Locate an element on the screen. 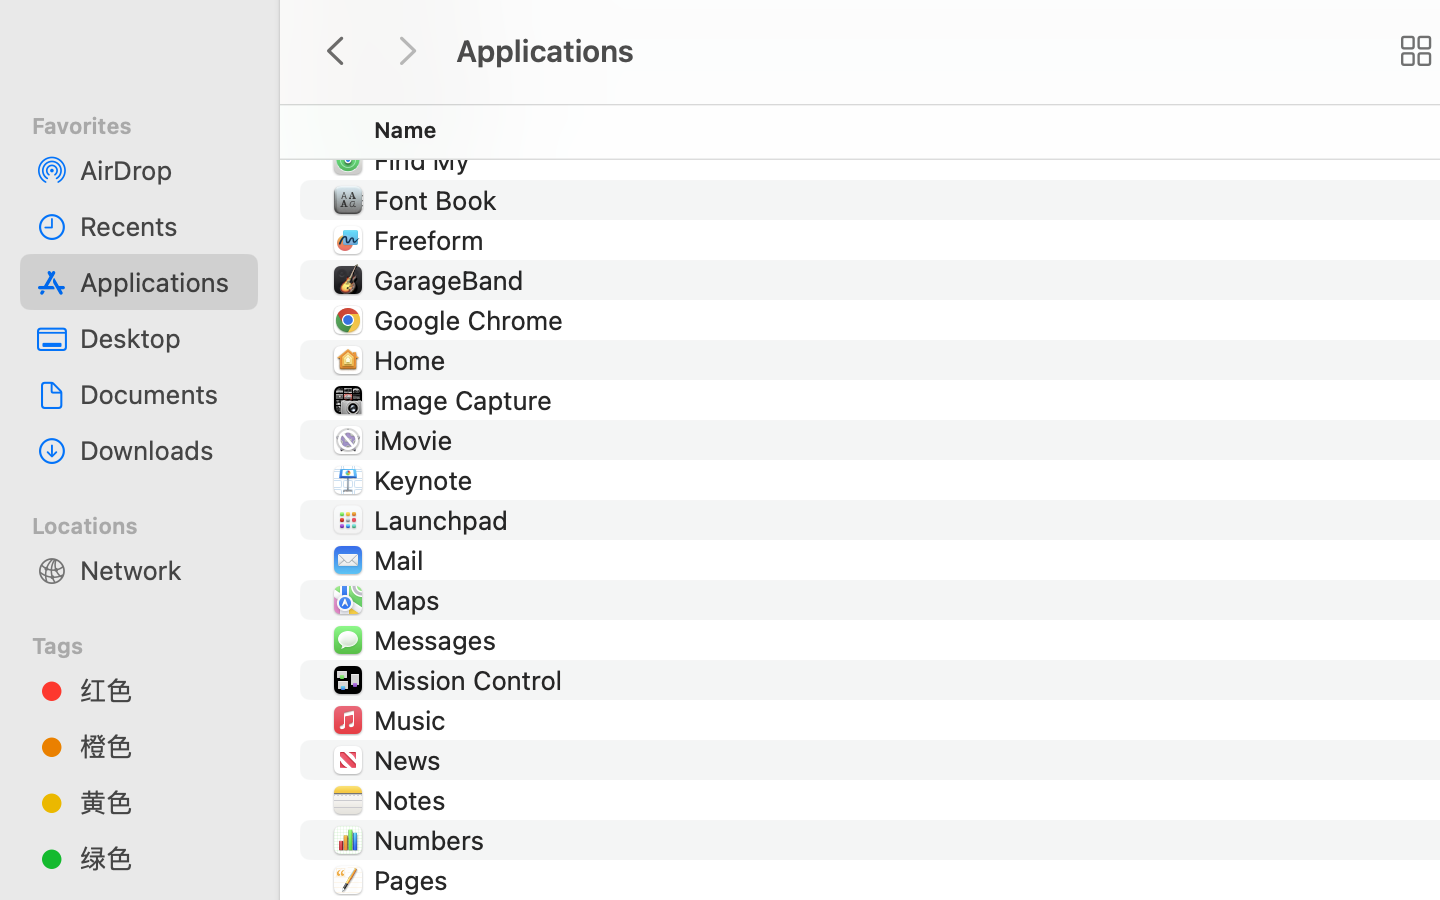 The height and width of the screenshot is (900, 1440). Music is located at coordinates (414, 720).